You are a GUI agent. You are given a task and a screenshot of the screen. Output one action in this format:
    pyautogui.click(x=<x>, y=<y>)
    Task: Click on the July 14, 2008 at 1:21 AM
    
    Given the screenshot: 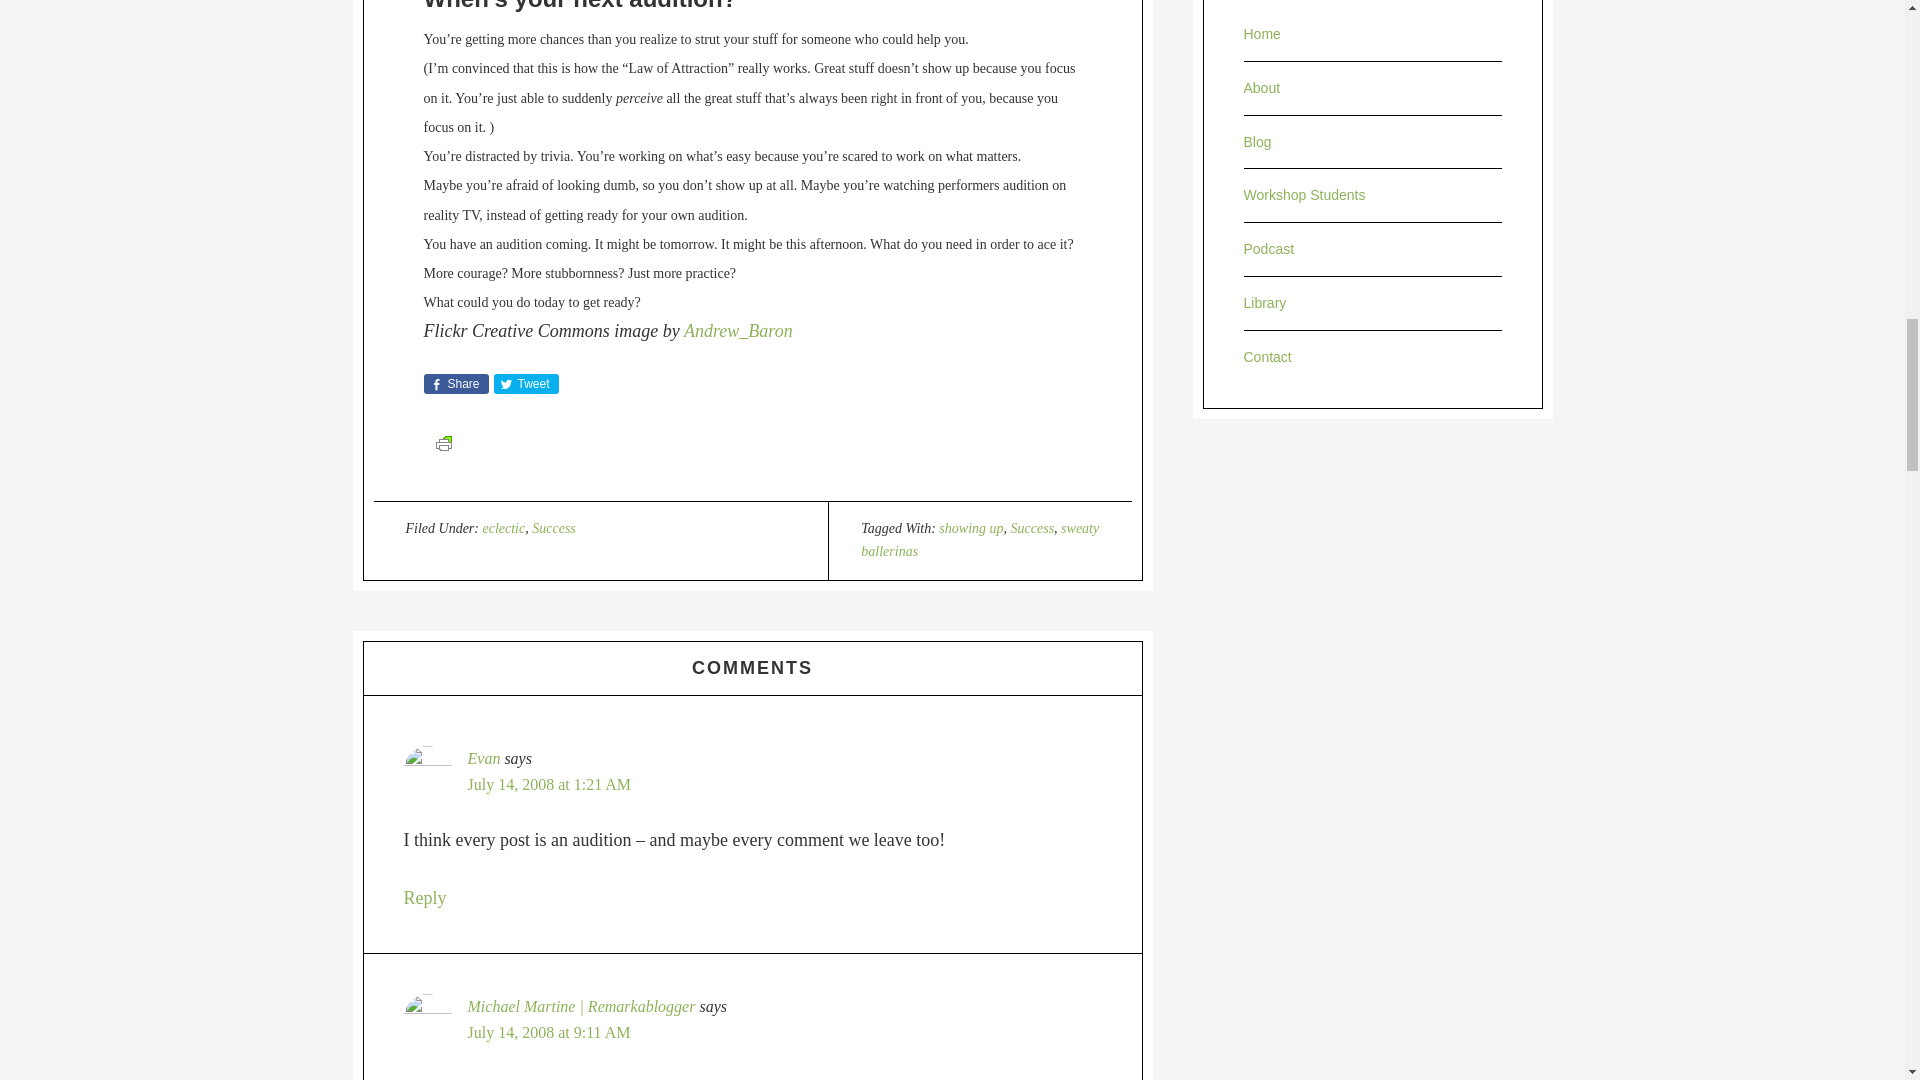 What is the action you would take?
    pyautogui.click(x=550, y=784)
    